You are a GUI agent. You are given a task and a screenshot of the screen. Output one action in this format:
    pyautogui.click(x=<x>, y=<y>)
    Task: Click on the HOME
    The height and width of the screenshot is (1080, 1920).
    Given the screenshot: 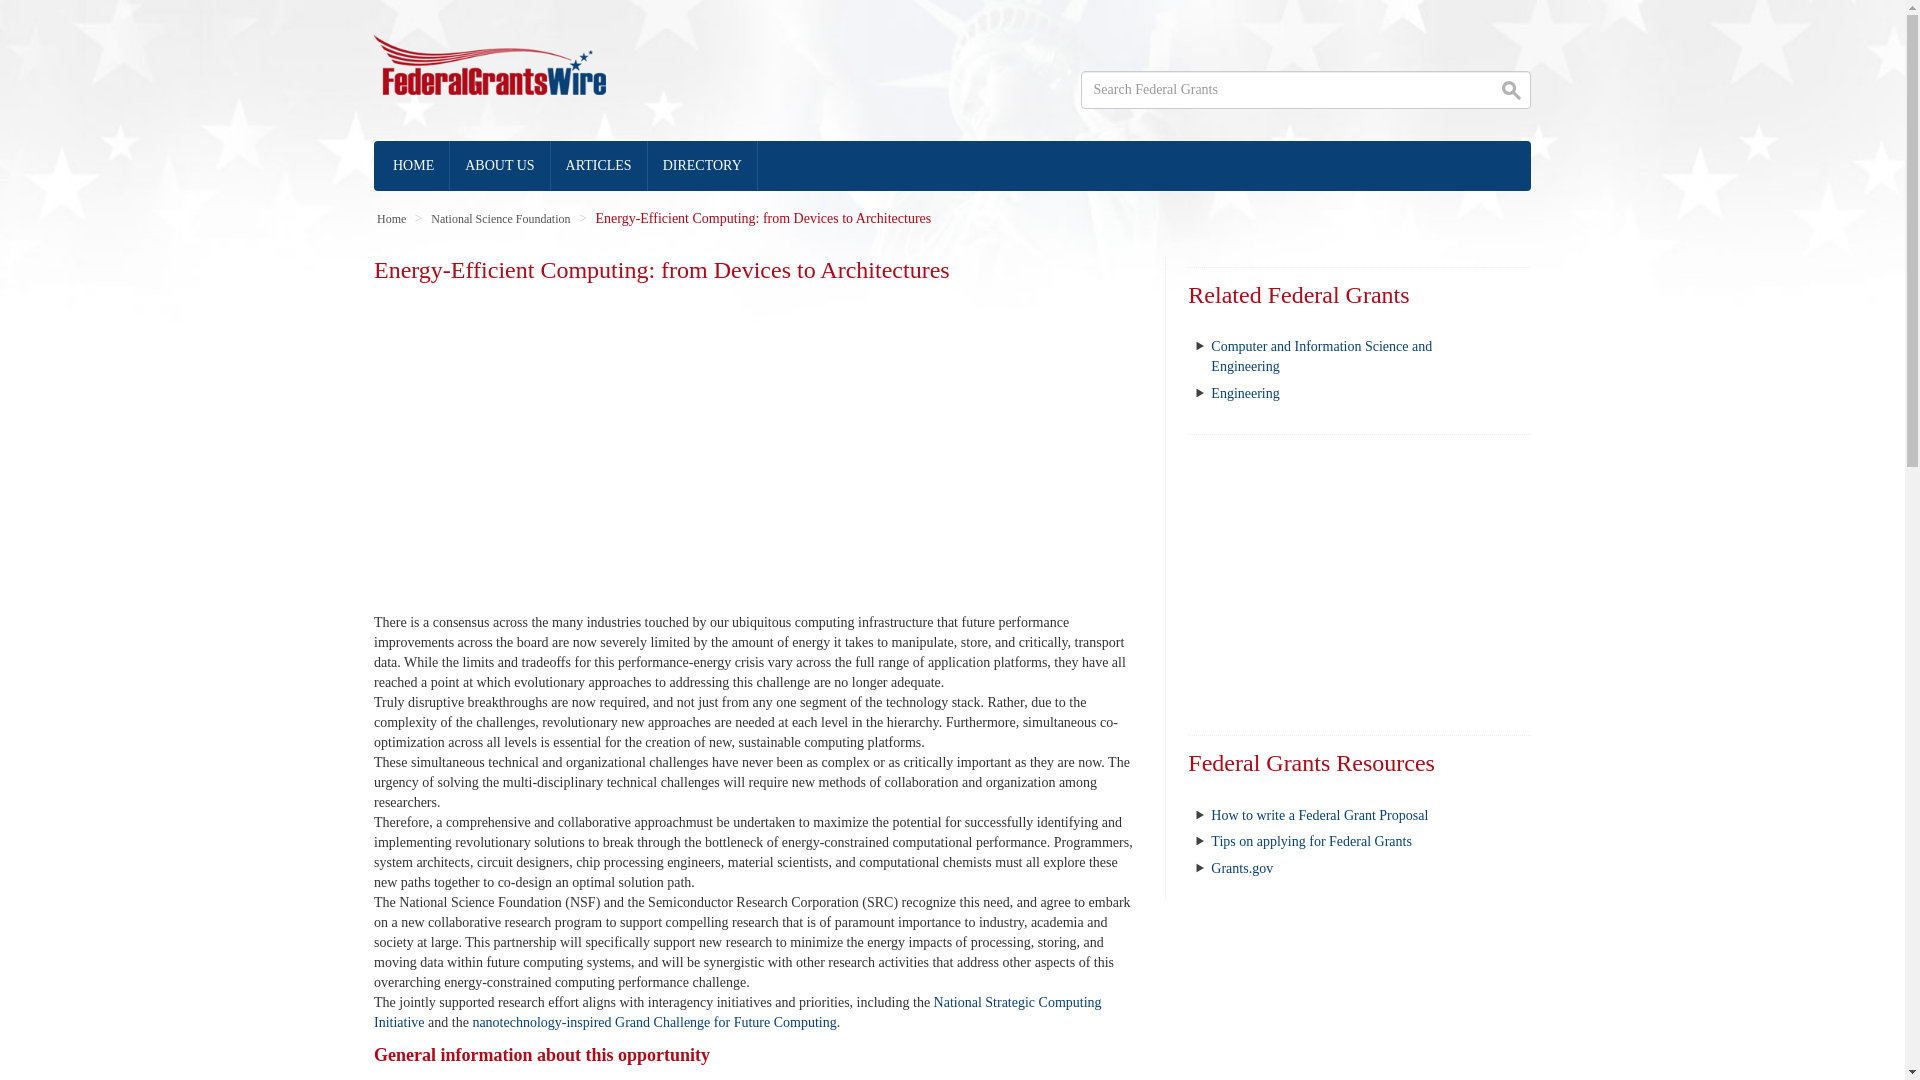 What is the action you would take?
    pyautogui.click(x=414, y=166)
    